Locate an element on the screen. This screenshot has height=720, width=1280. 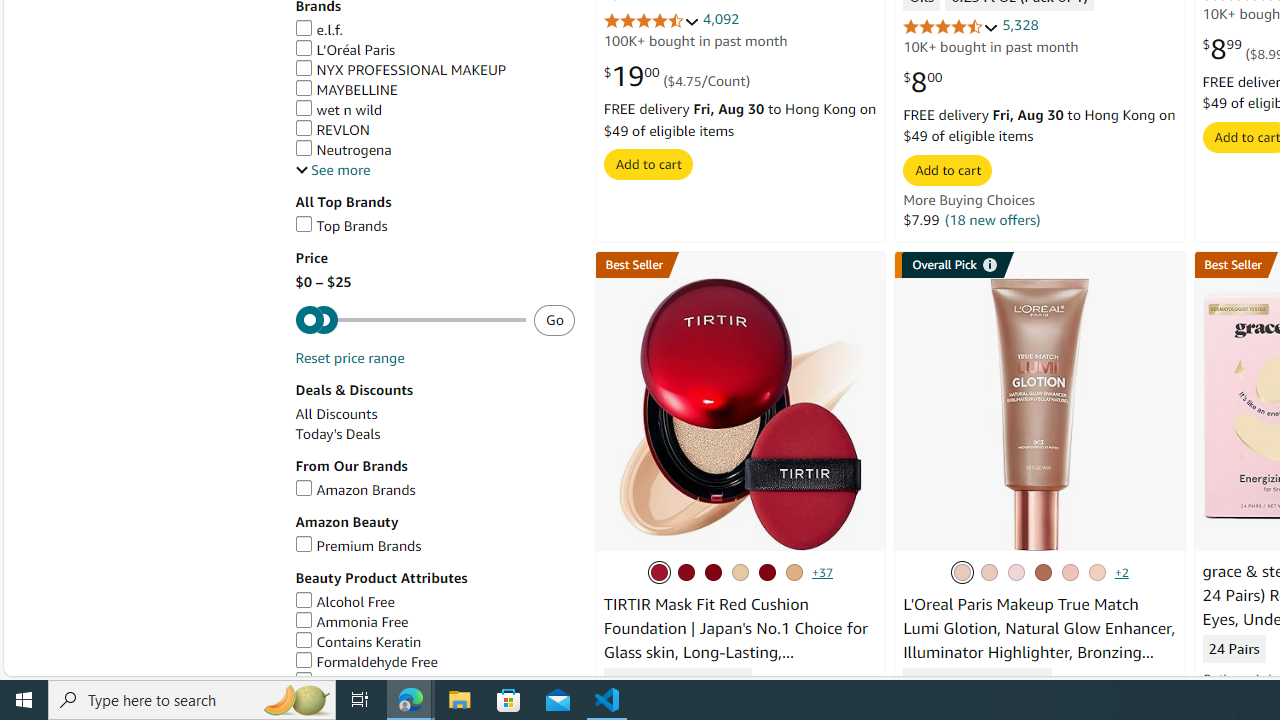
Medium is located at coordinates (1096, 572).